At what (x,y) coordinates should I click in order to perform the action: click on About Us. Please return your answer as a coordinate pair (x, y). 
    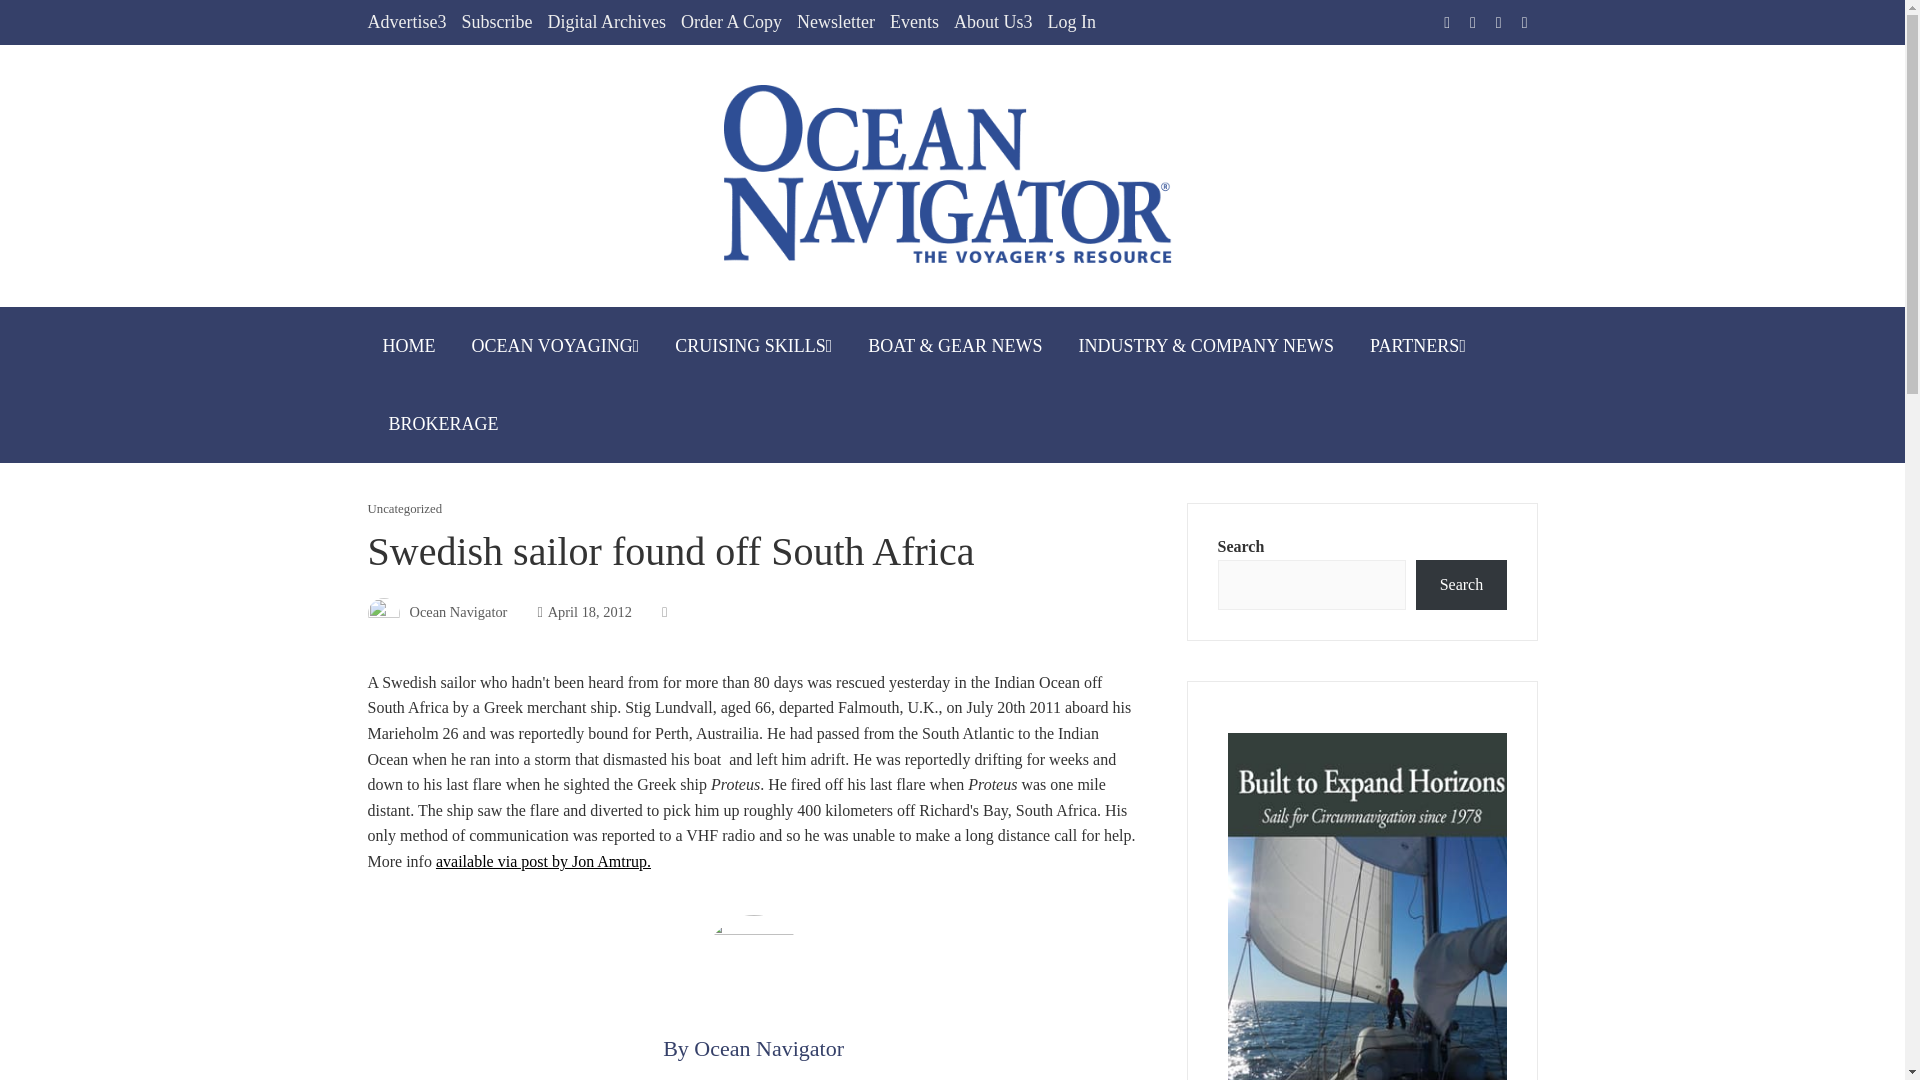
    Looking at the image, I should click on (993, 22).